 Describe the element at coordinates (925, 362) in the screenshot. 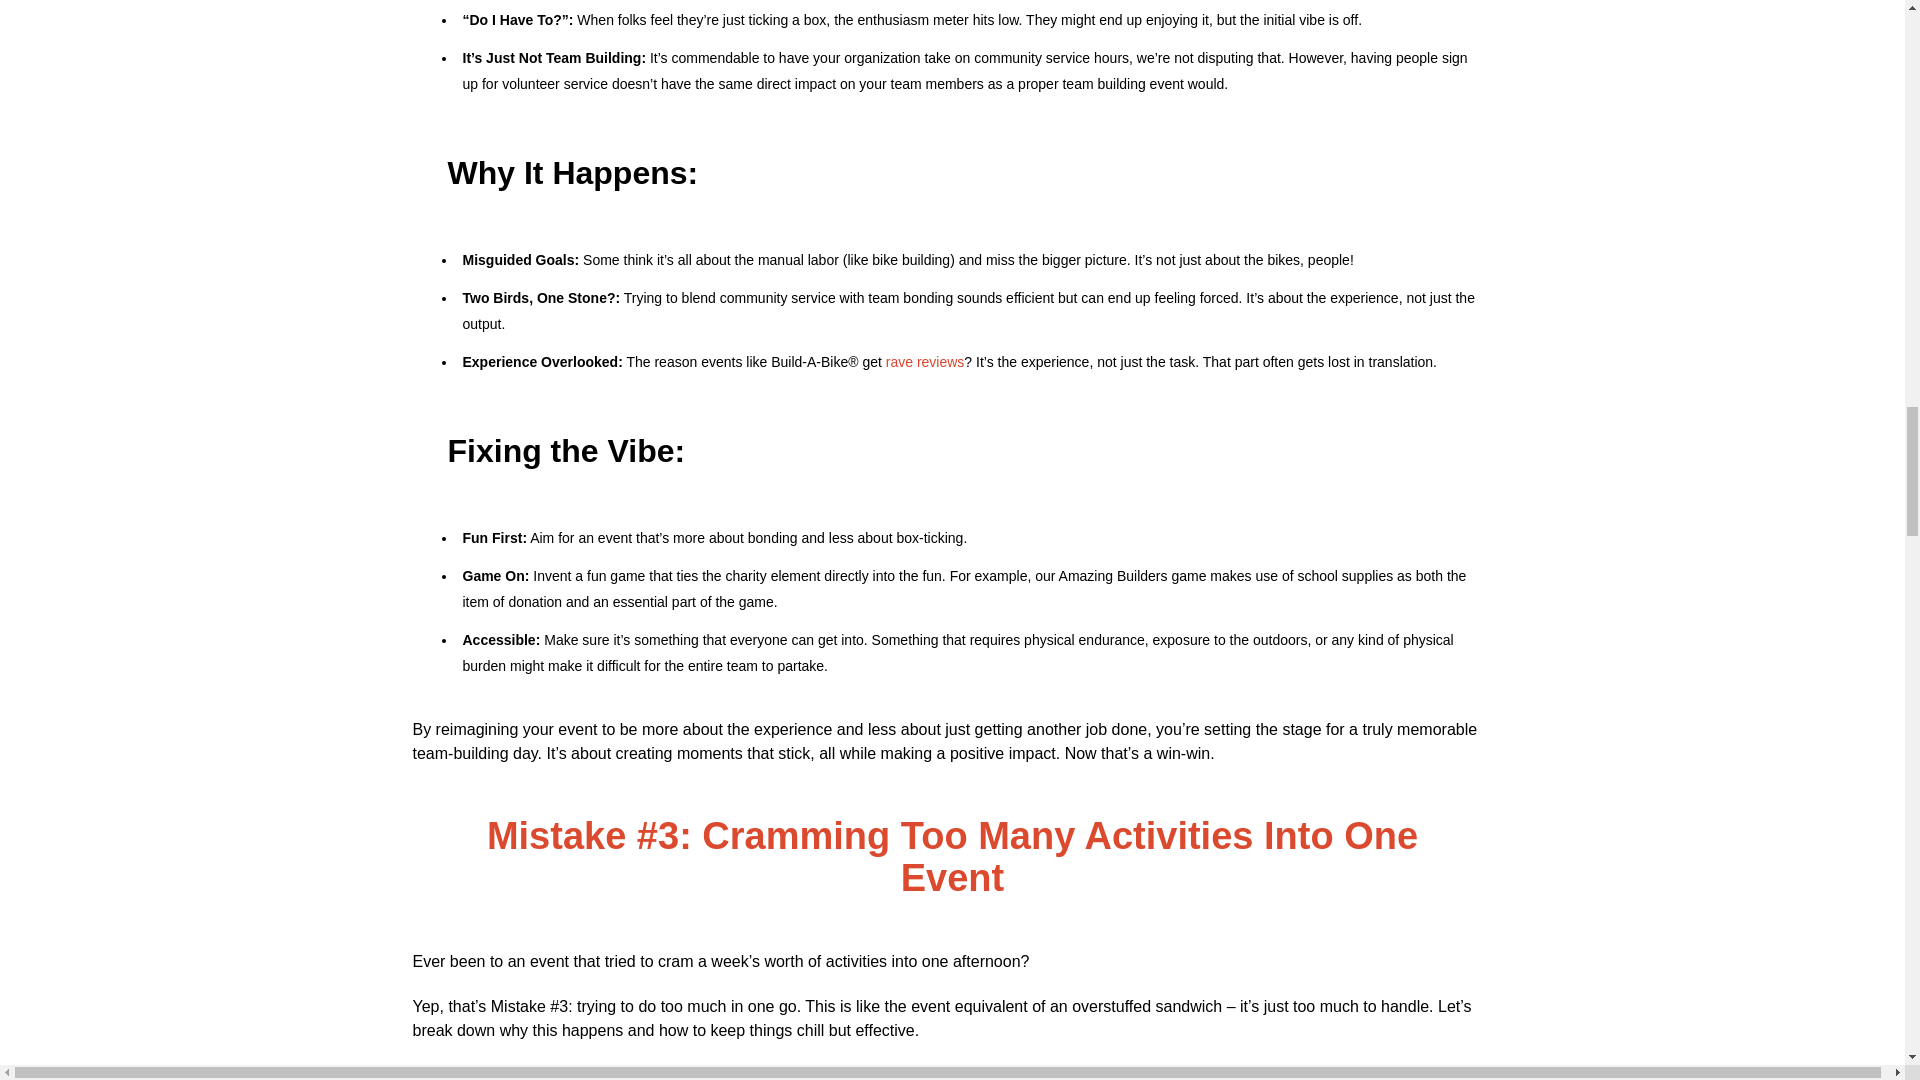

I see `rave reviews` at that location.